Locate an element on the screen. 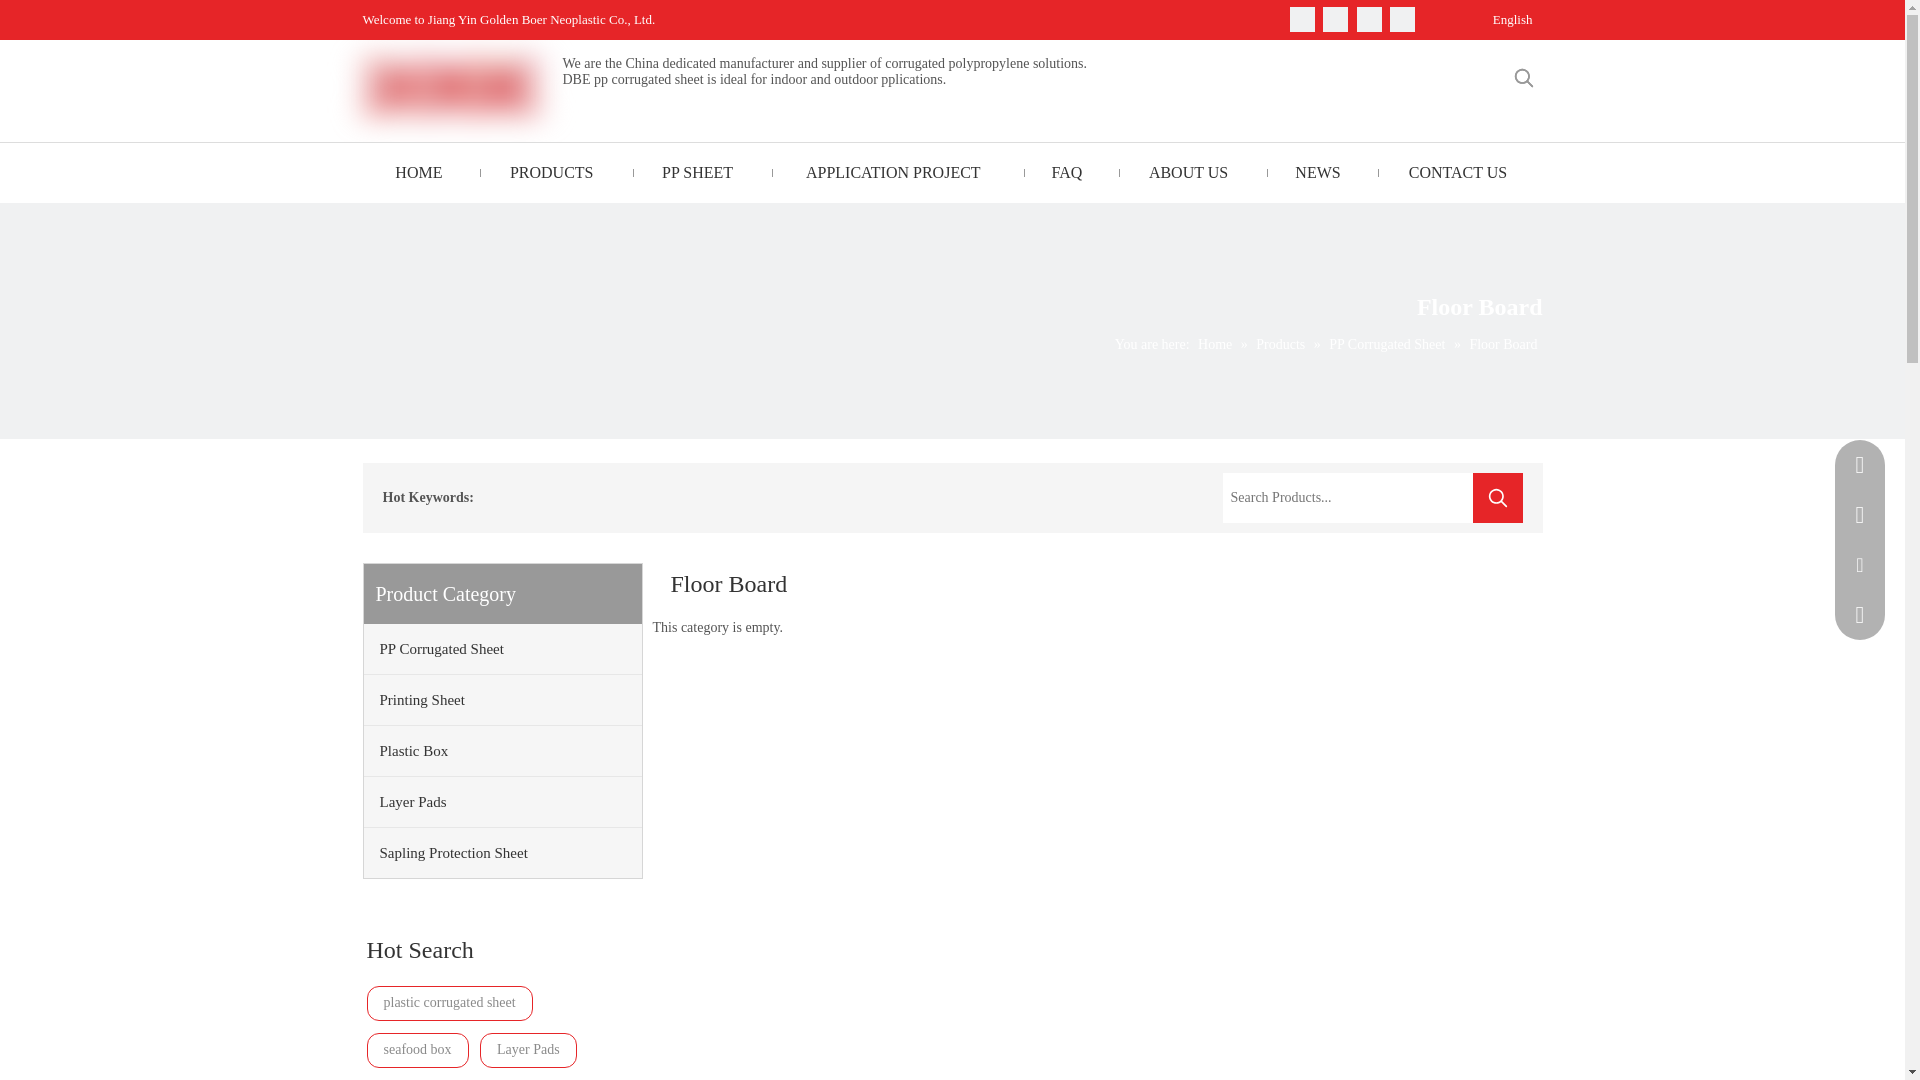 This screenshot has height=1080, width=1920. Printing Sheet is located at coordinates (502, 700).